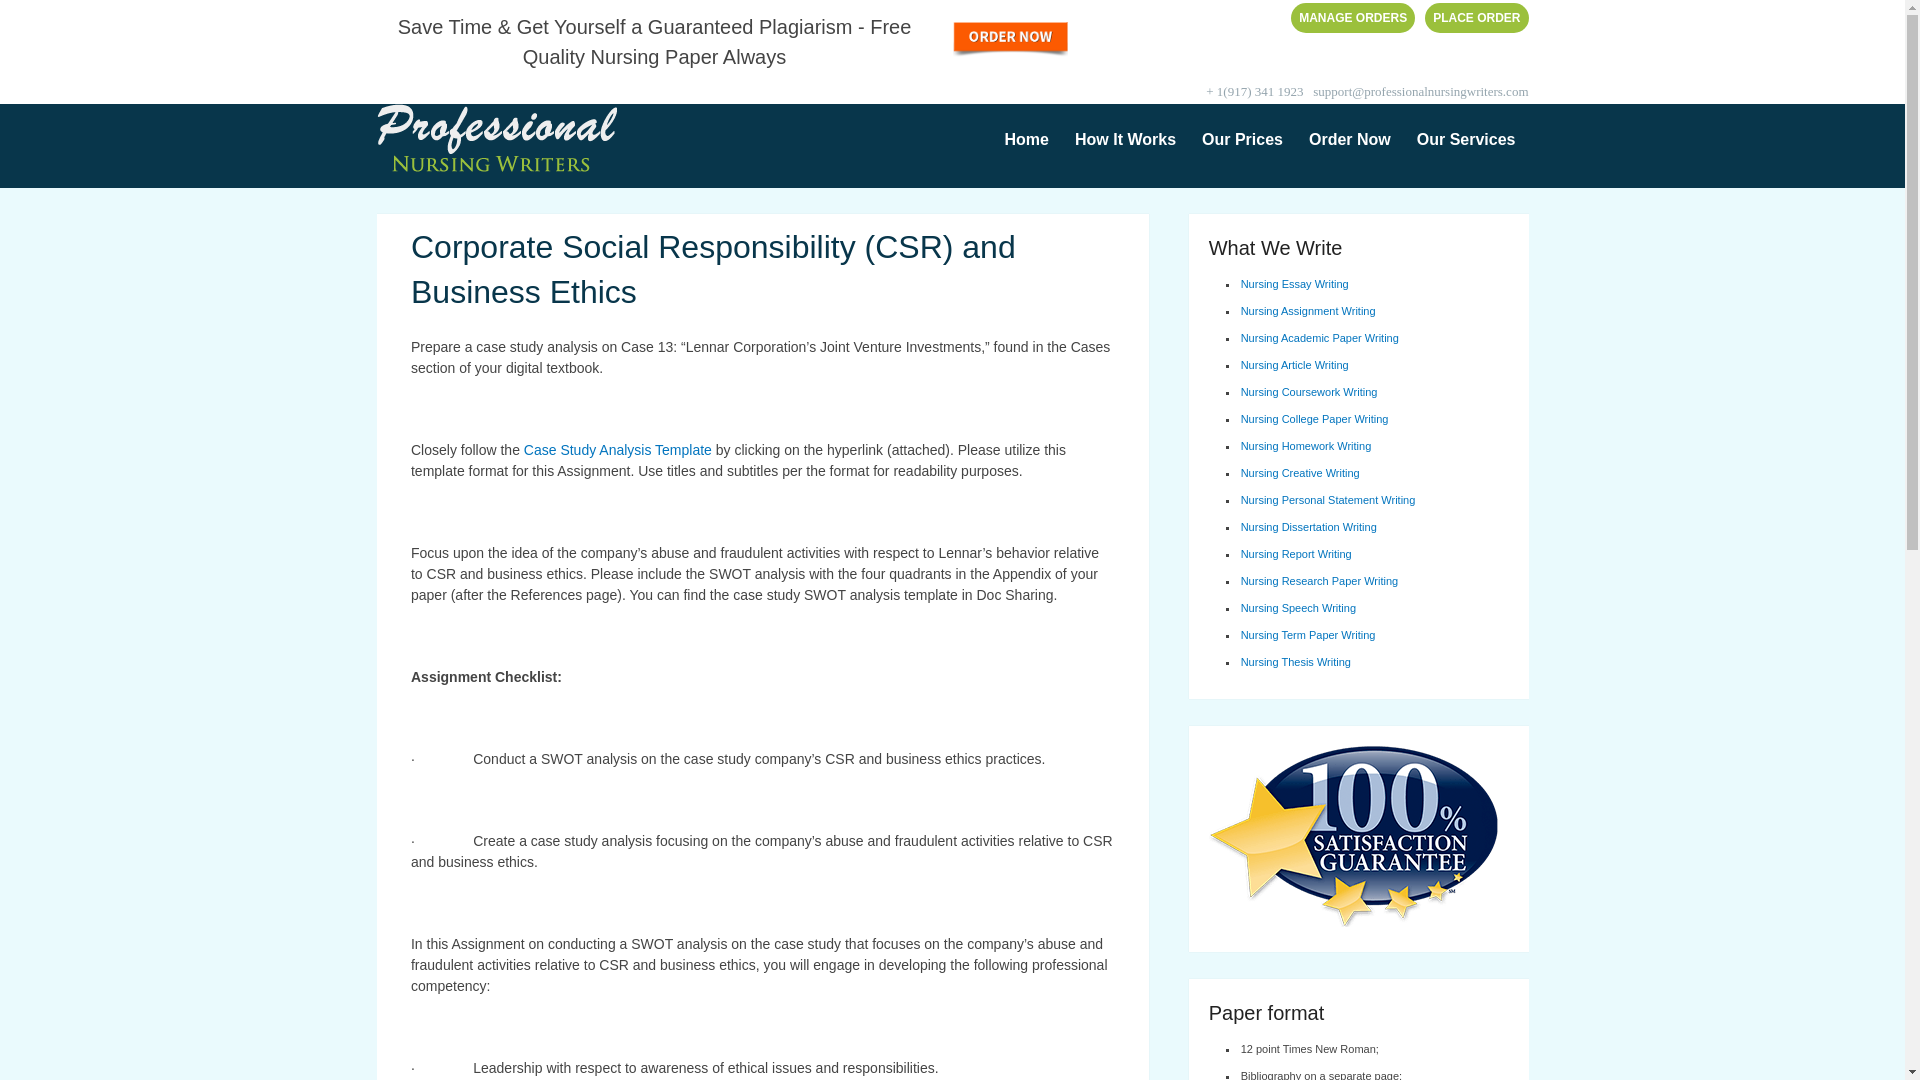  What do you see at coordinates (1300, 472) in the screenshot?
I see `Nursing Creative Writing` at bounding box center [1300, 472].